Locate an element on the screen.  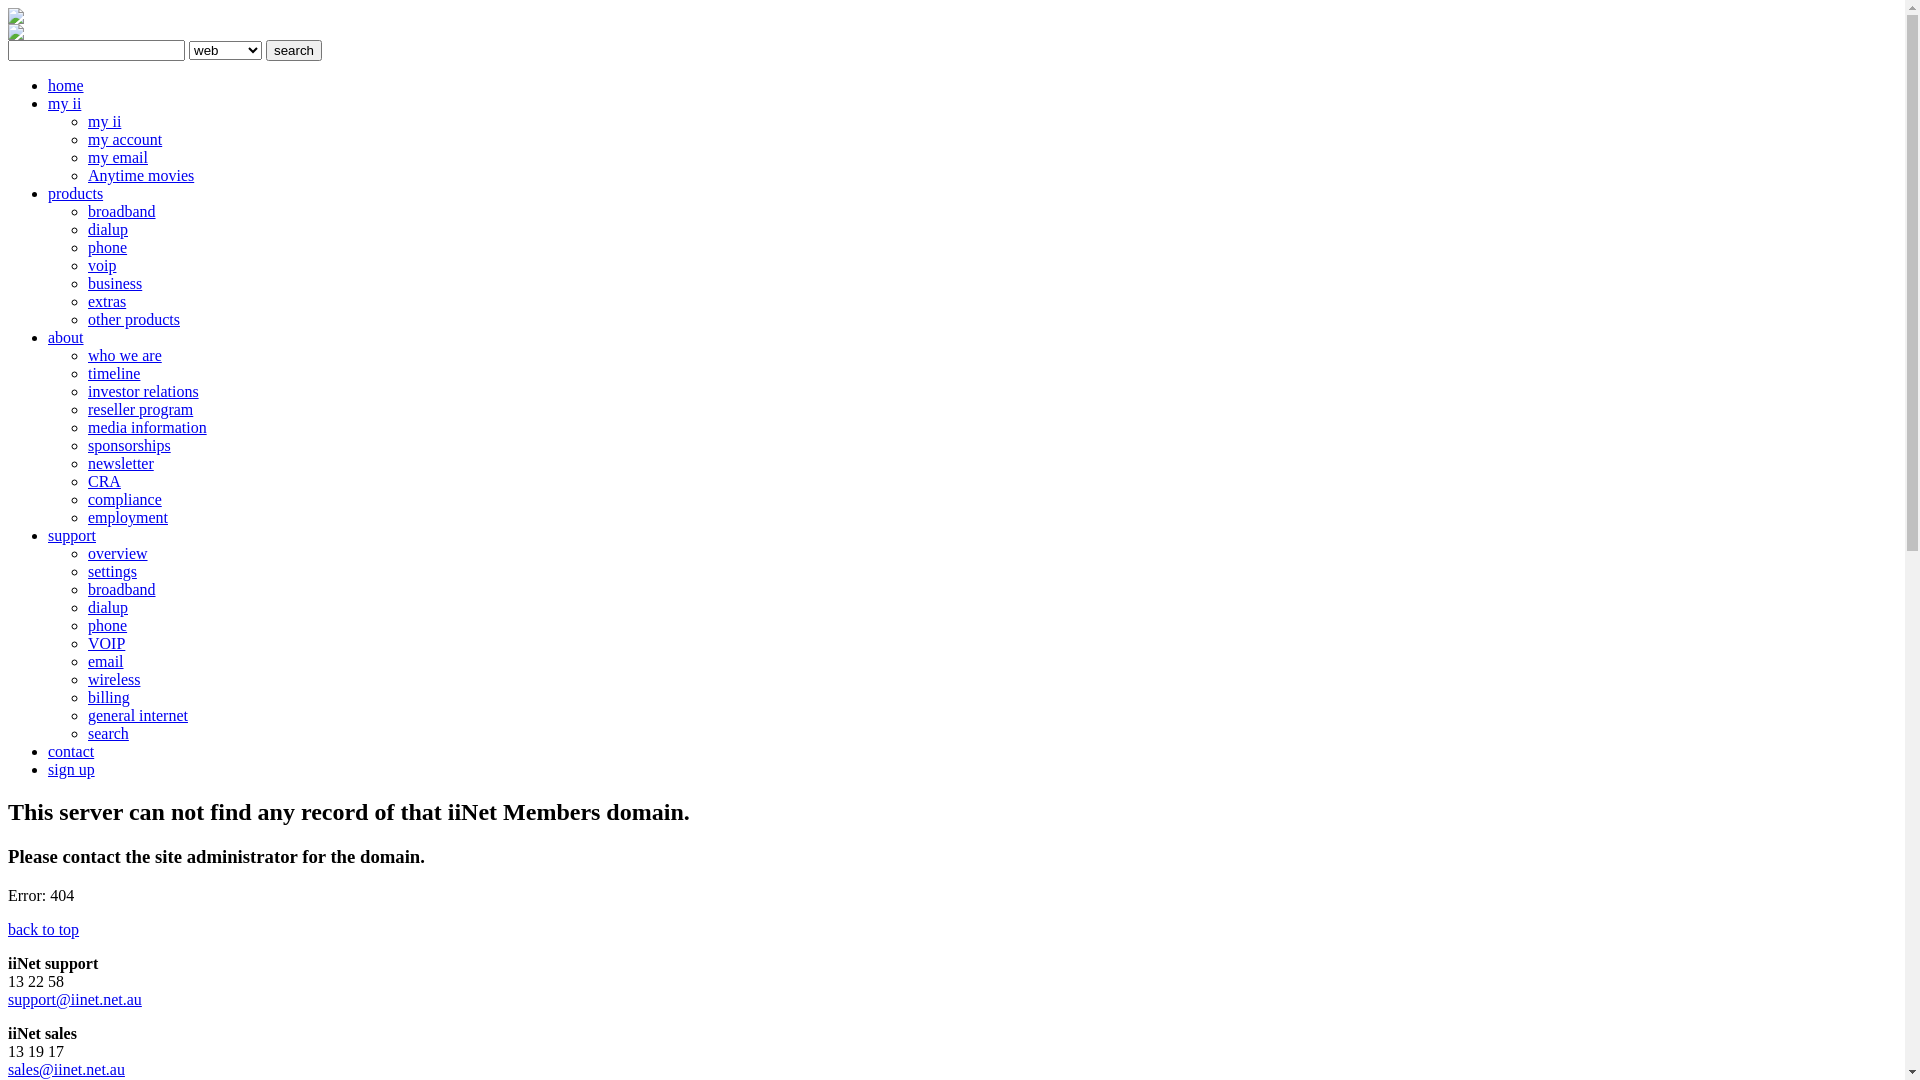
VOIP is located at coordinates (106, 643).